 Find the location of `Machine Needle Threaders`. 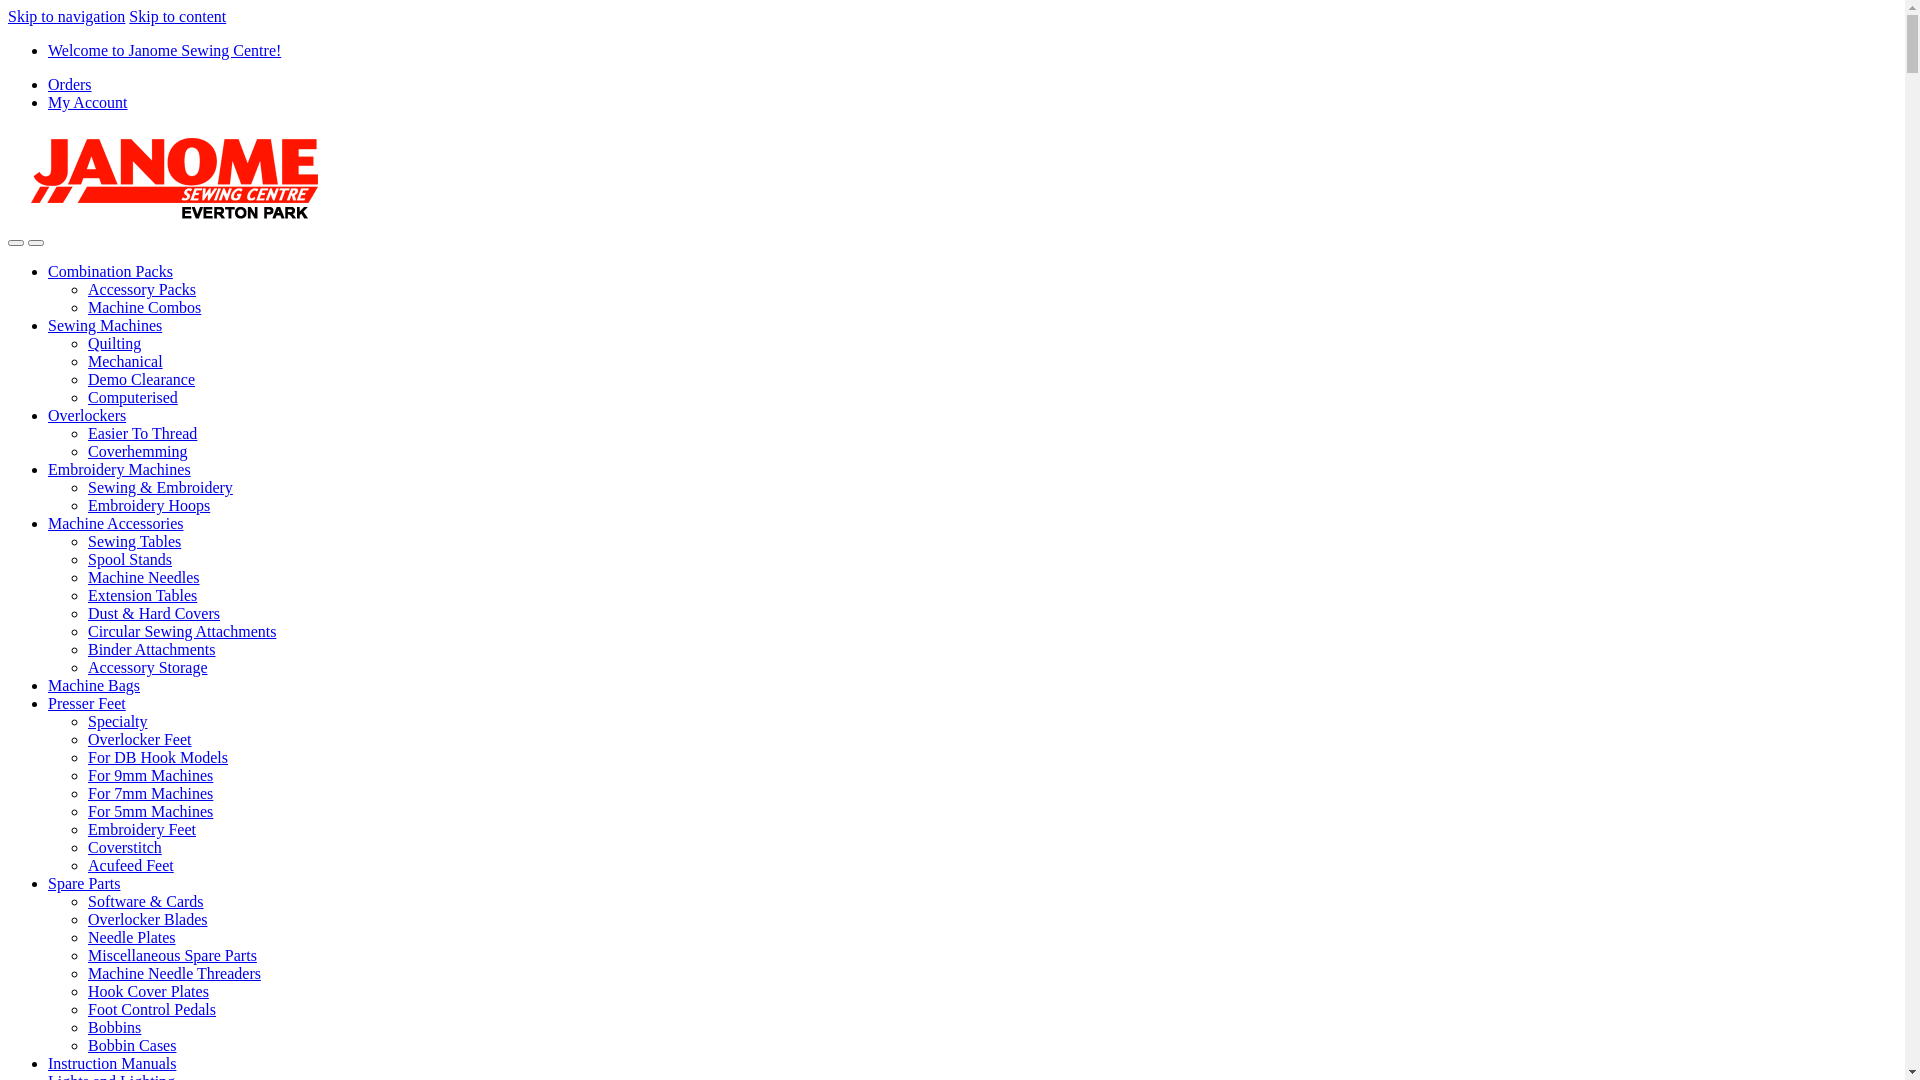

Machine Needle Threaders is located at coordinates (174, 974).